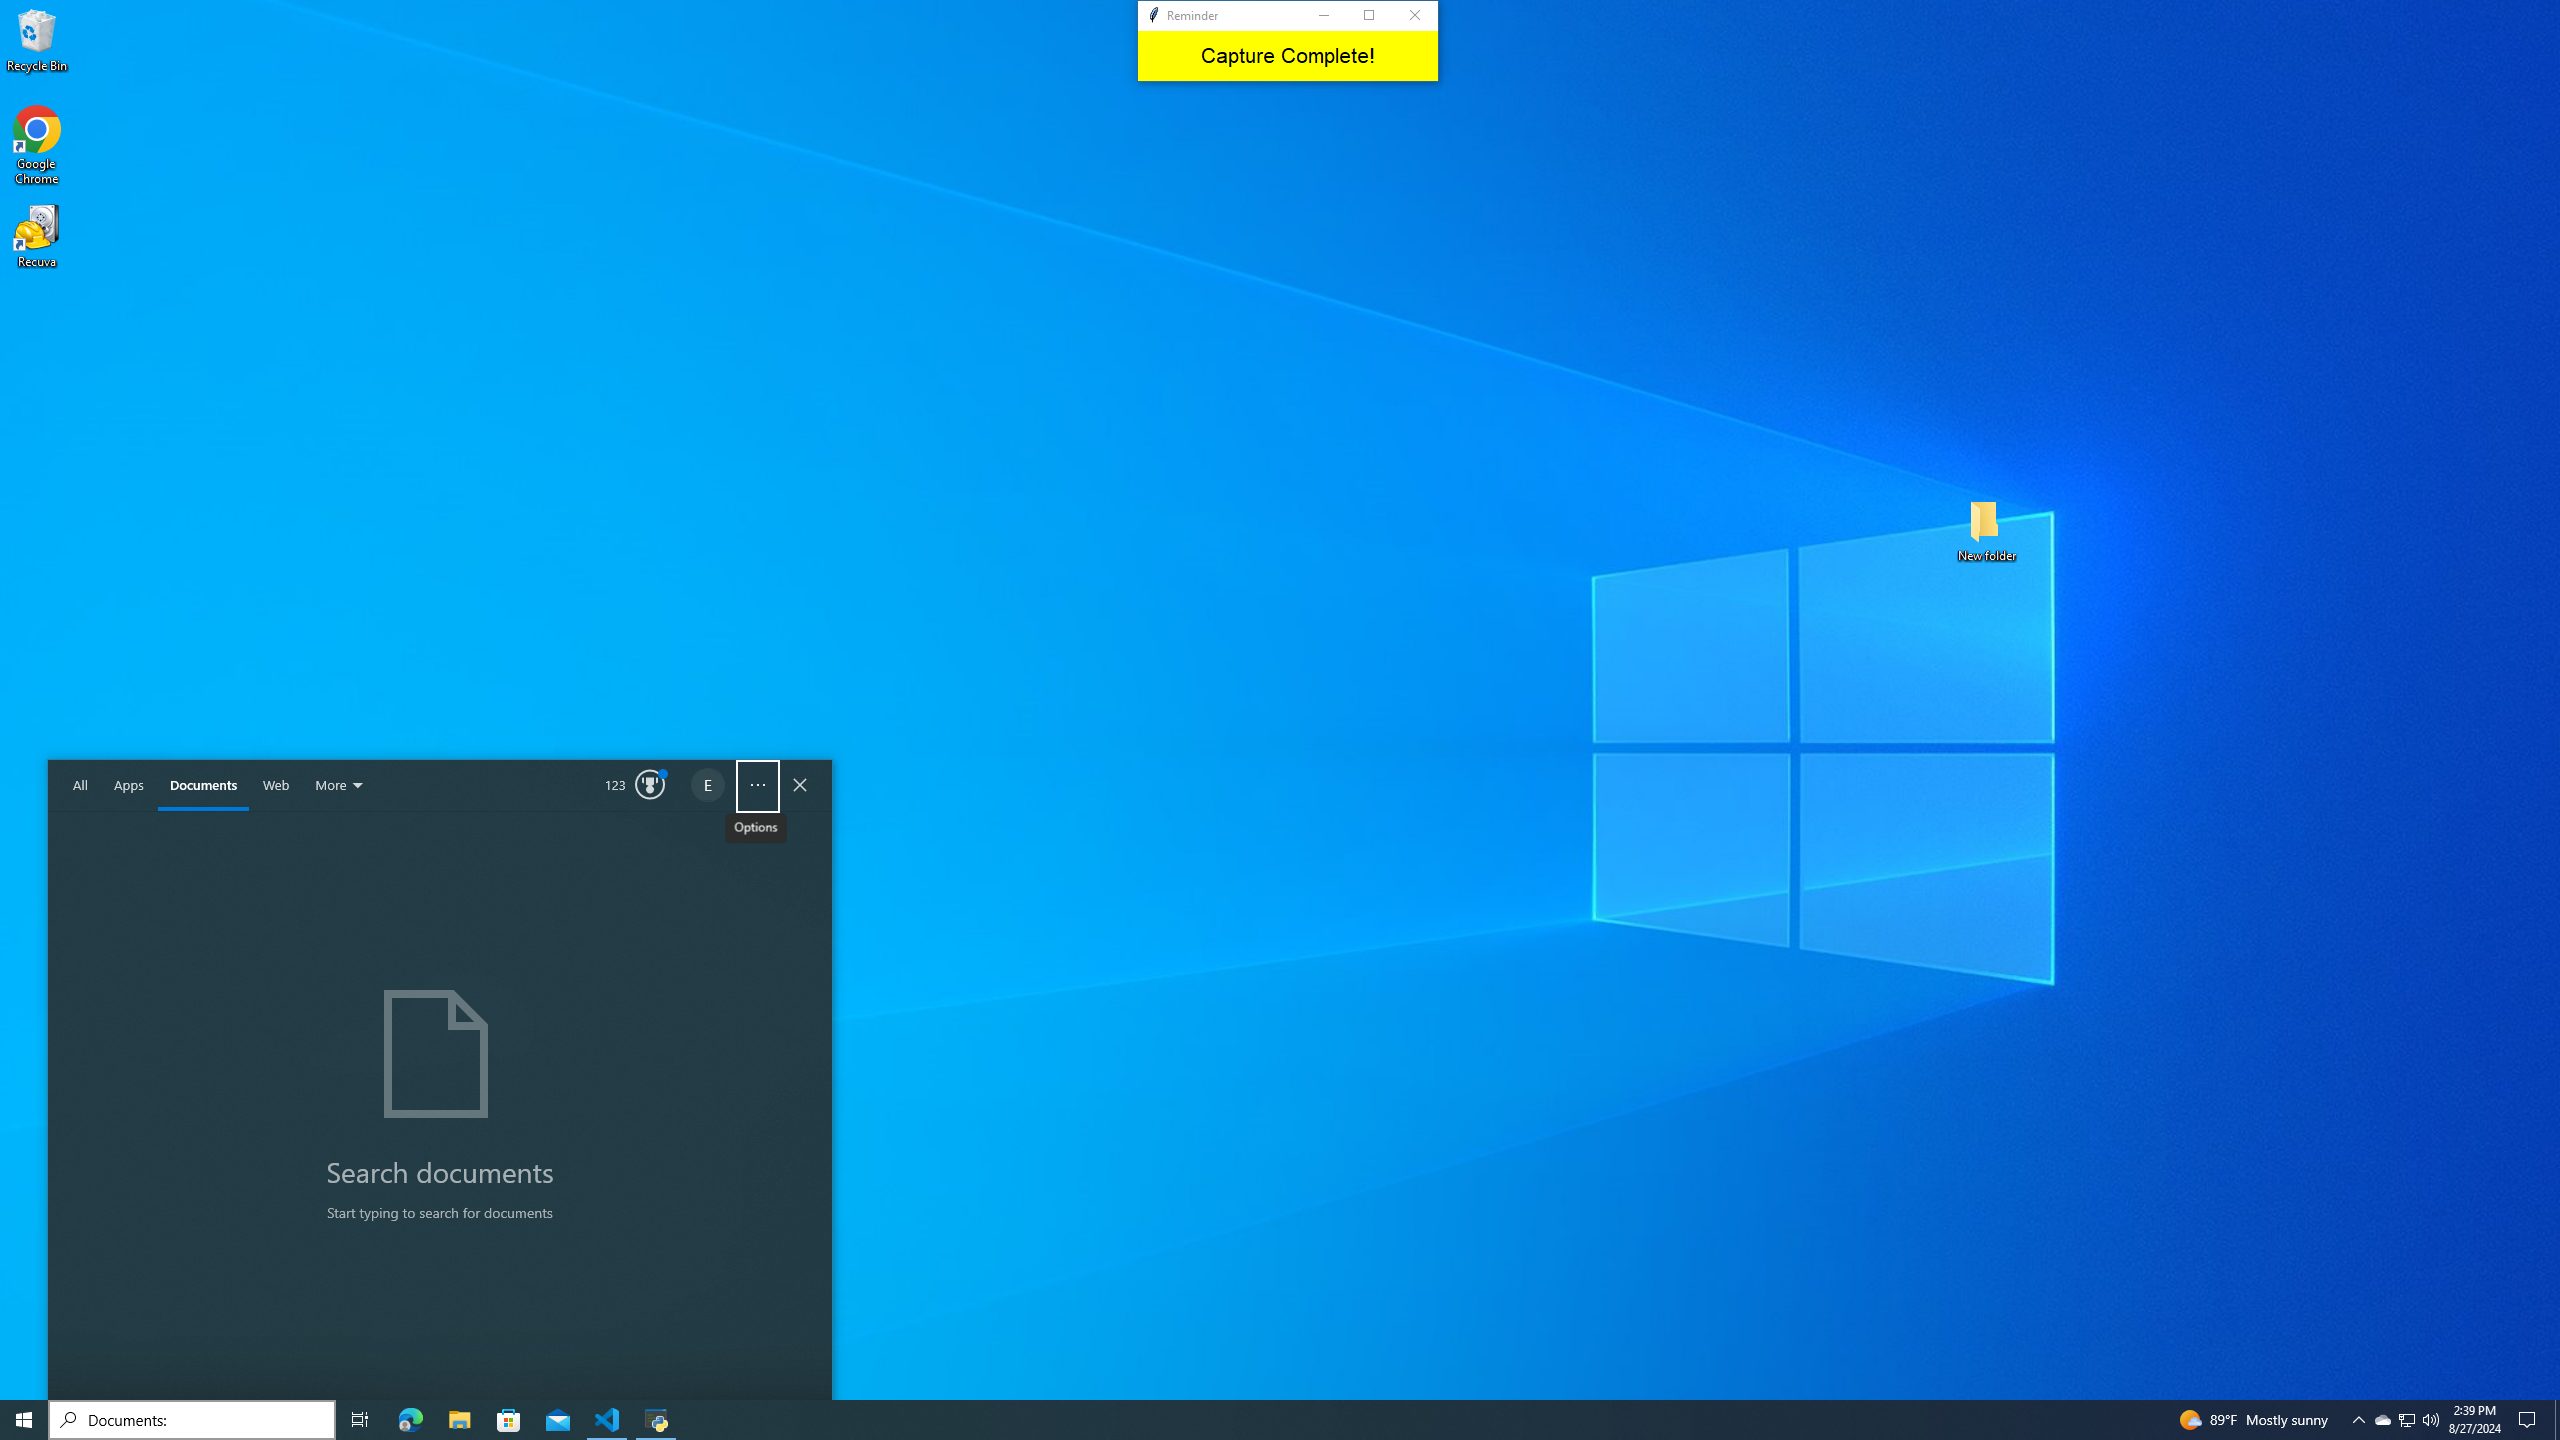 Image resolution: width=2560 pixels, height=1440 pixels. Describe the element at coordinates (800, 786) in the screenshot. I see `Close Windows Search` at that location.